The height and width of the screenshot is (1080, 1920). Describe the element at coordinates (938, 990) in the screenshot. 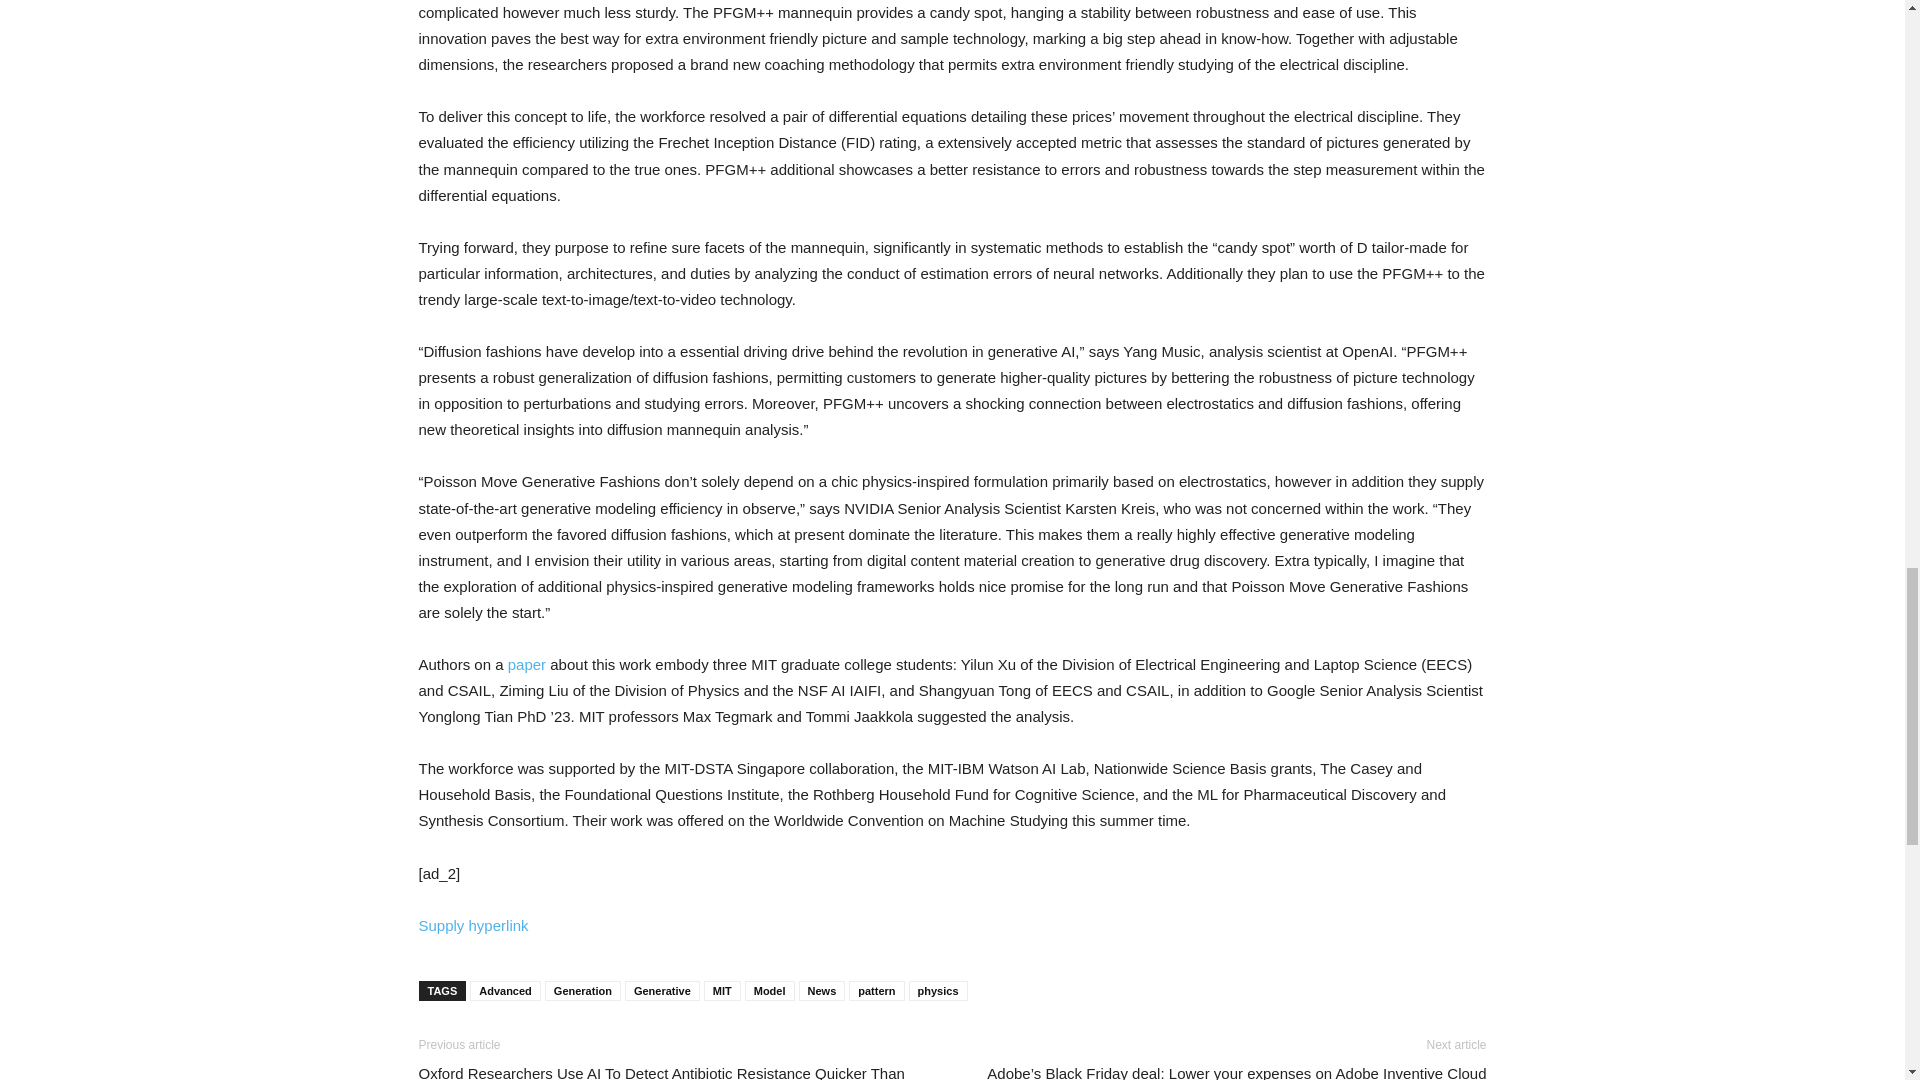

I see `physics` at that location.